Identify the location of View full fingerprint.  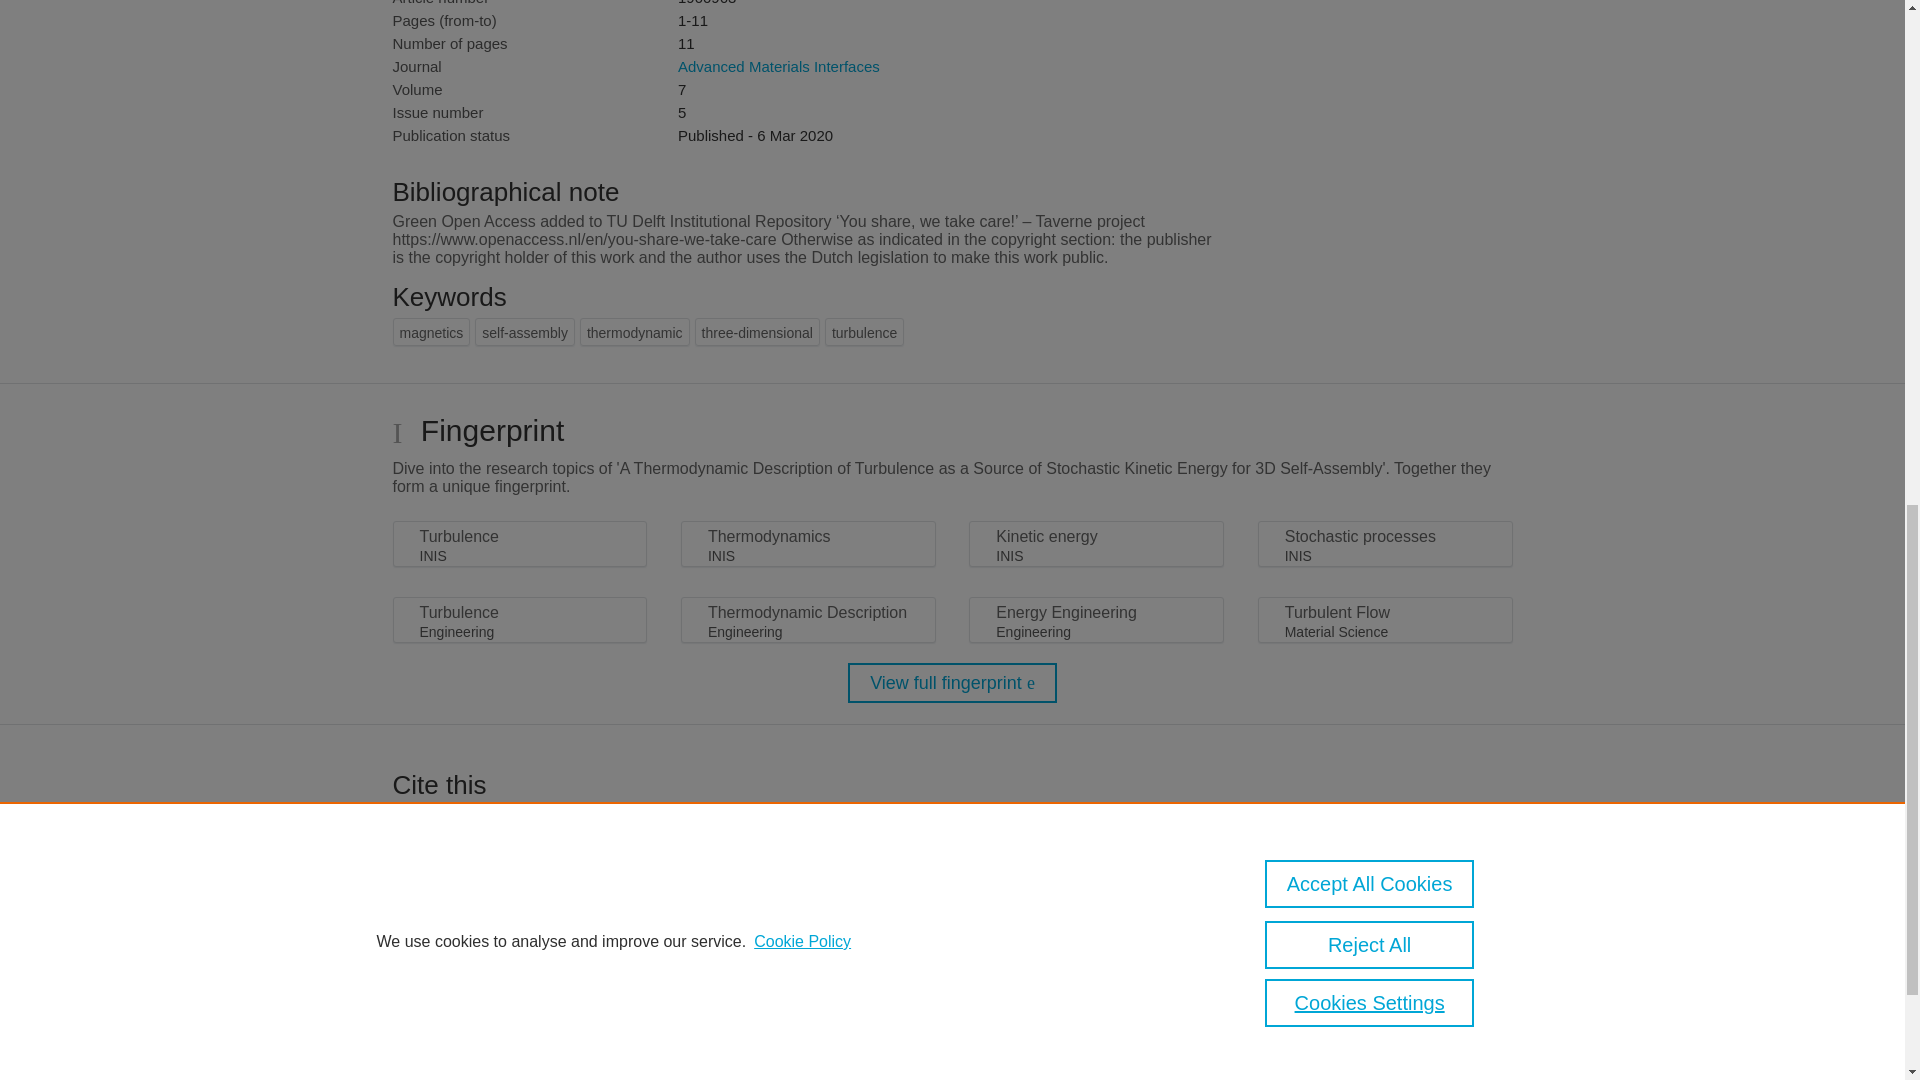
(952, 683).